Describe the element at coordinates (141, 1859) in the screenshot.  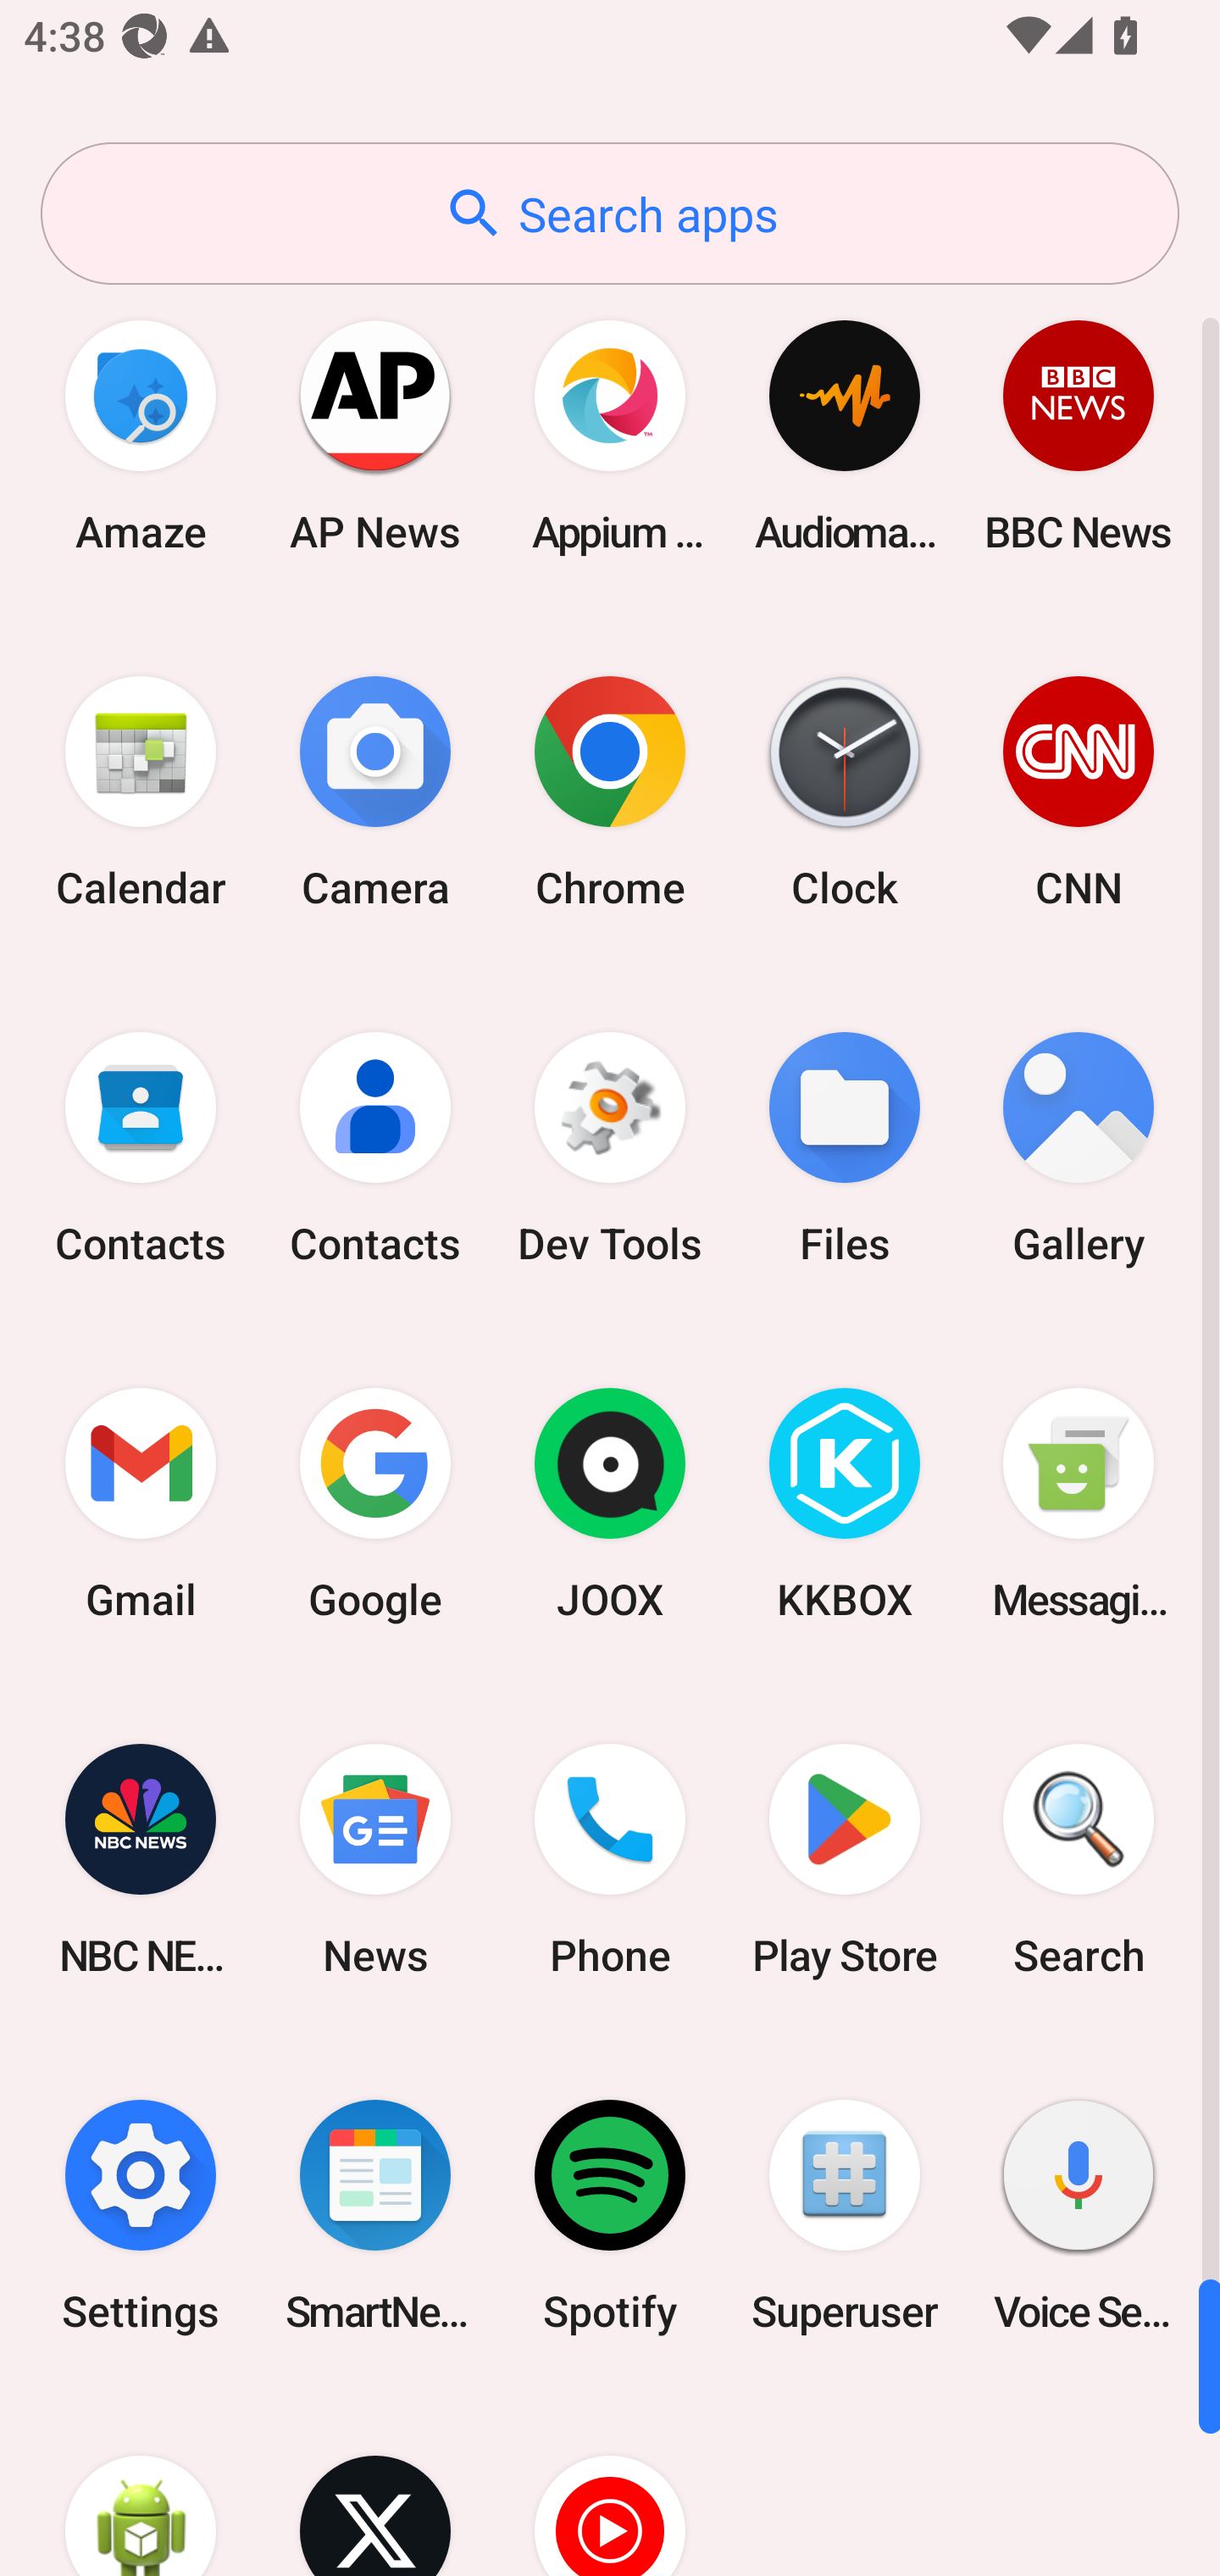
I see `NBC NEWS` at that location.